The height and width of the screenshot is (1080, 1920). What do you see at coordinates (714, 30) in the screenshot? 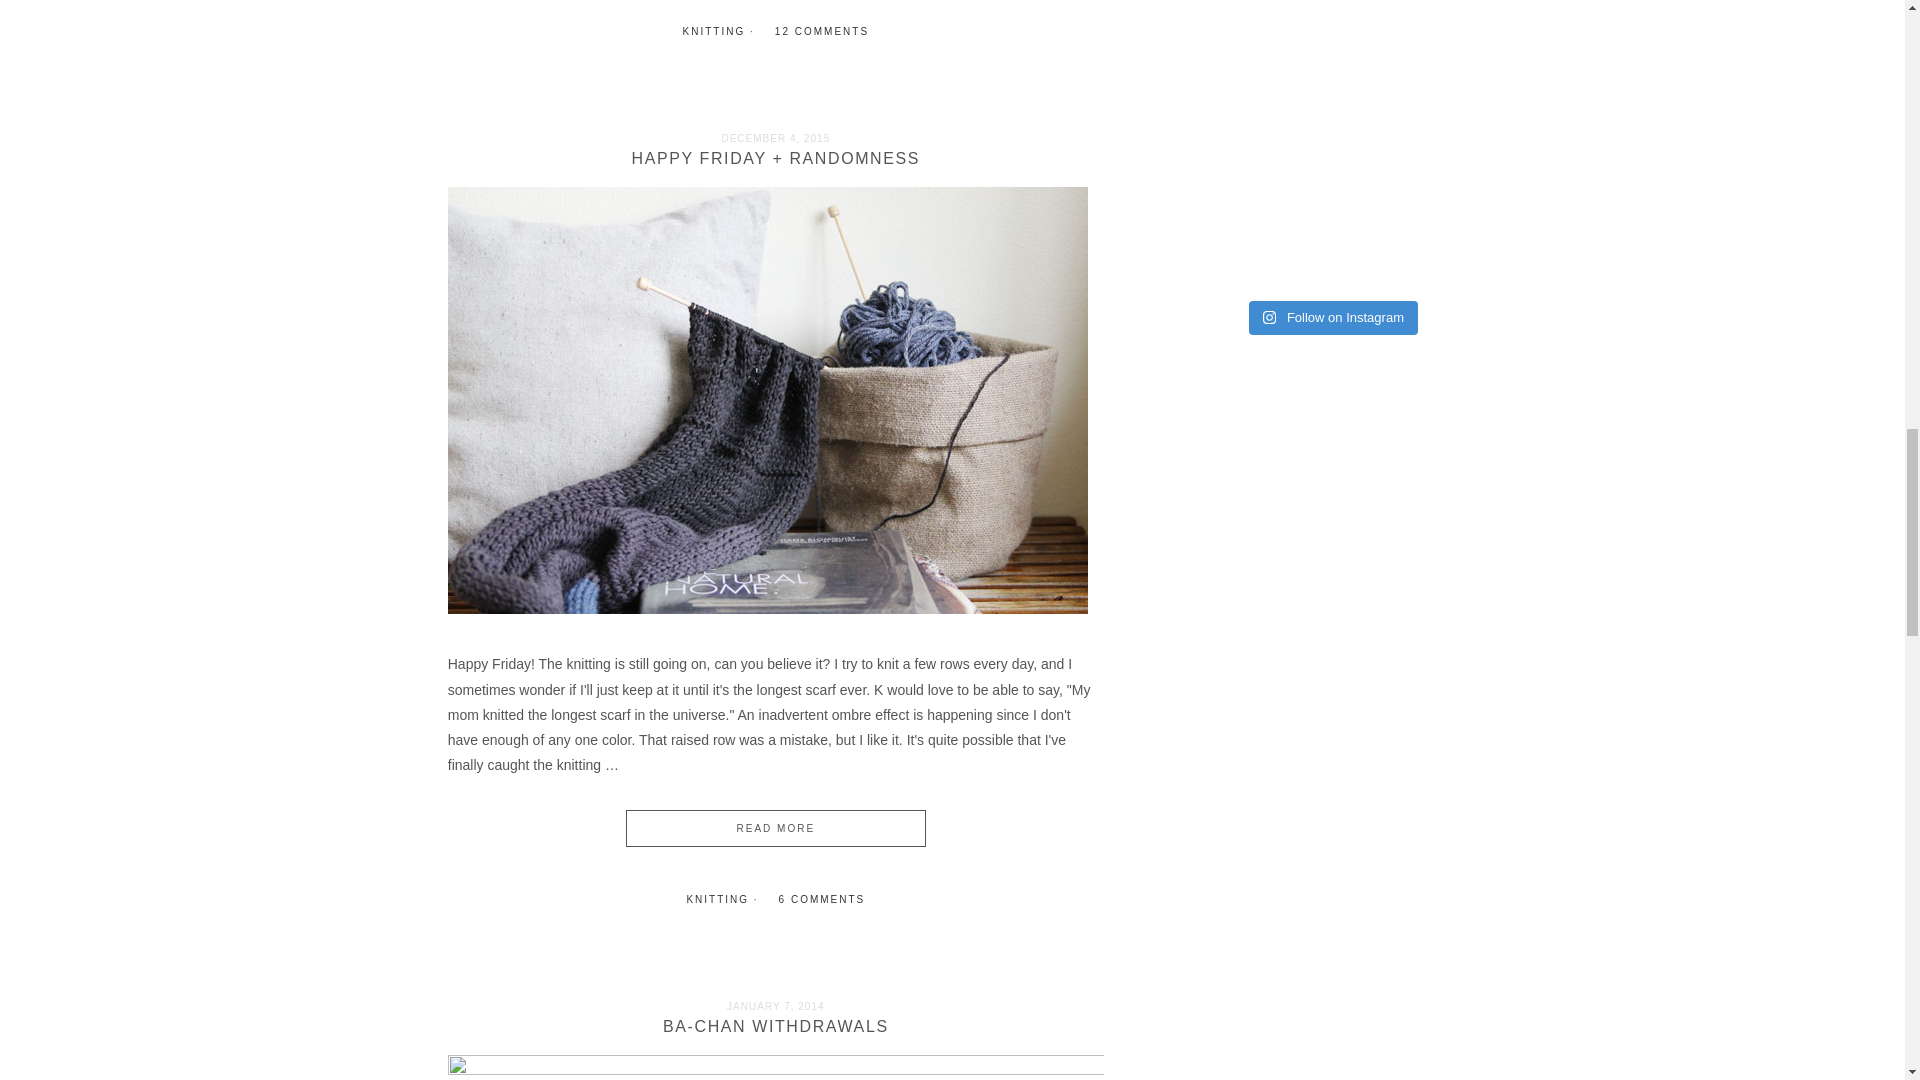
I see `KNITTING` at bounding box center [714, 30].